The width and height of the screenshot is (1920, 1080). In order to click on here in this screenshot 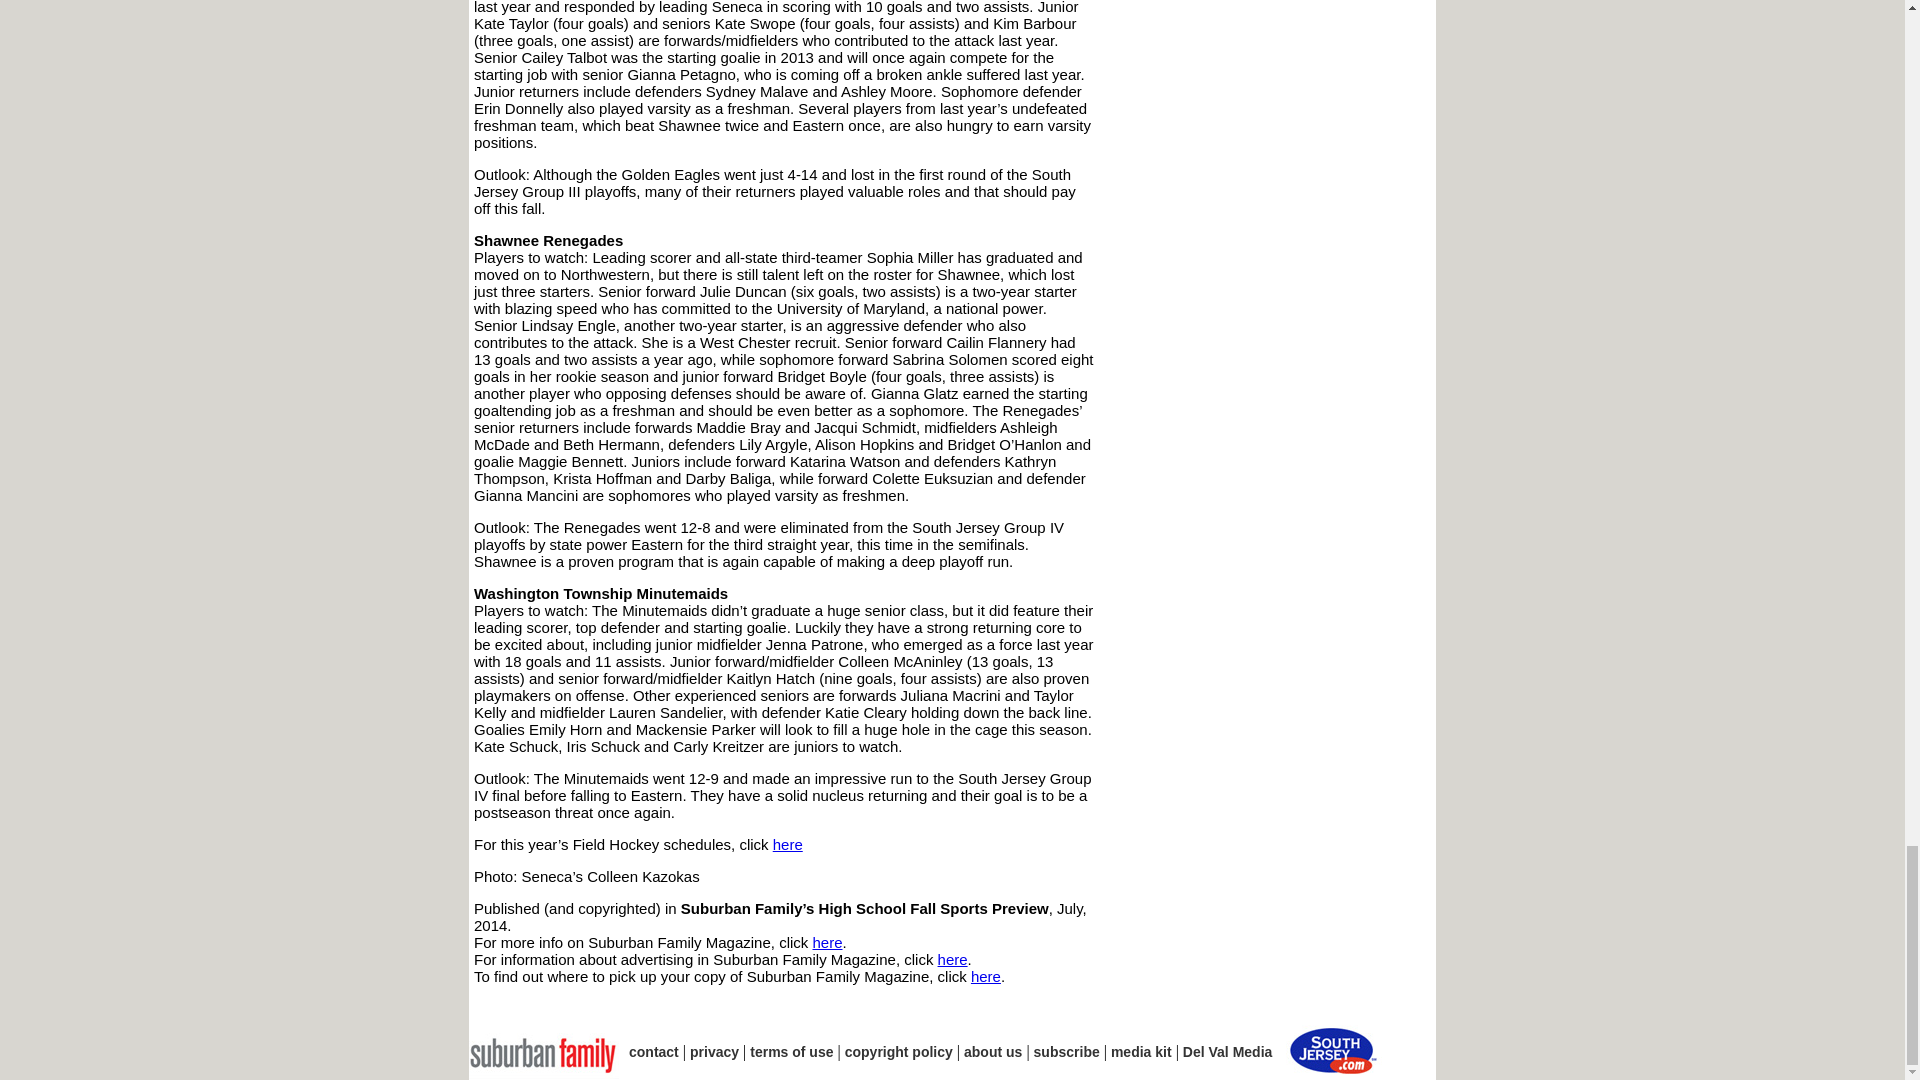, I will do `click(827, 942)`.